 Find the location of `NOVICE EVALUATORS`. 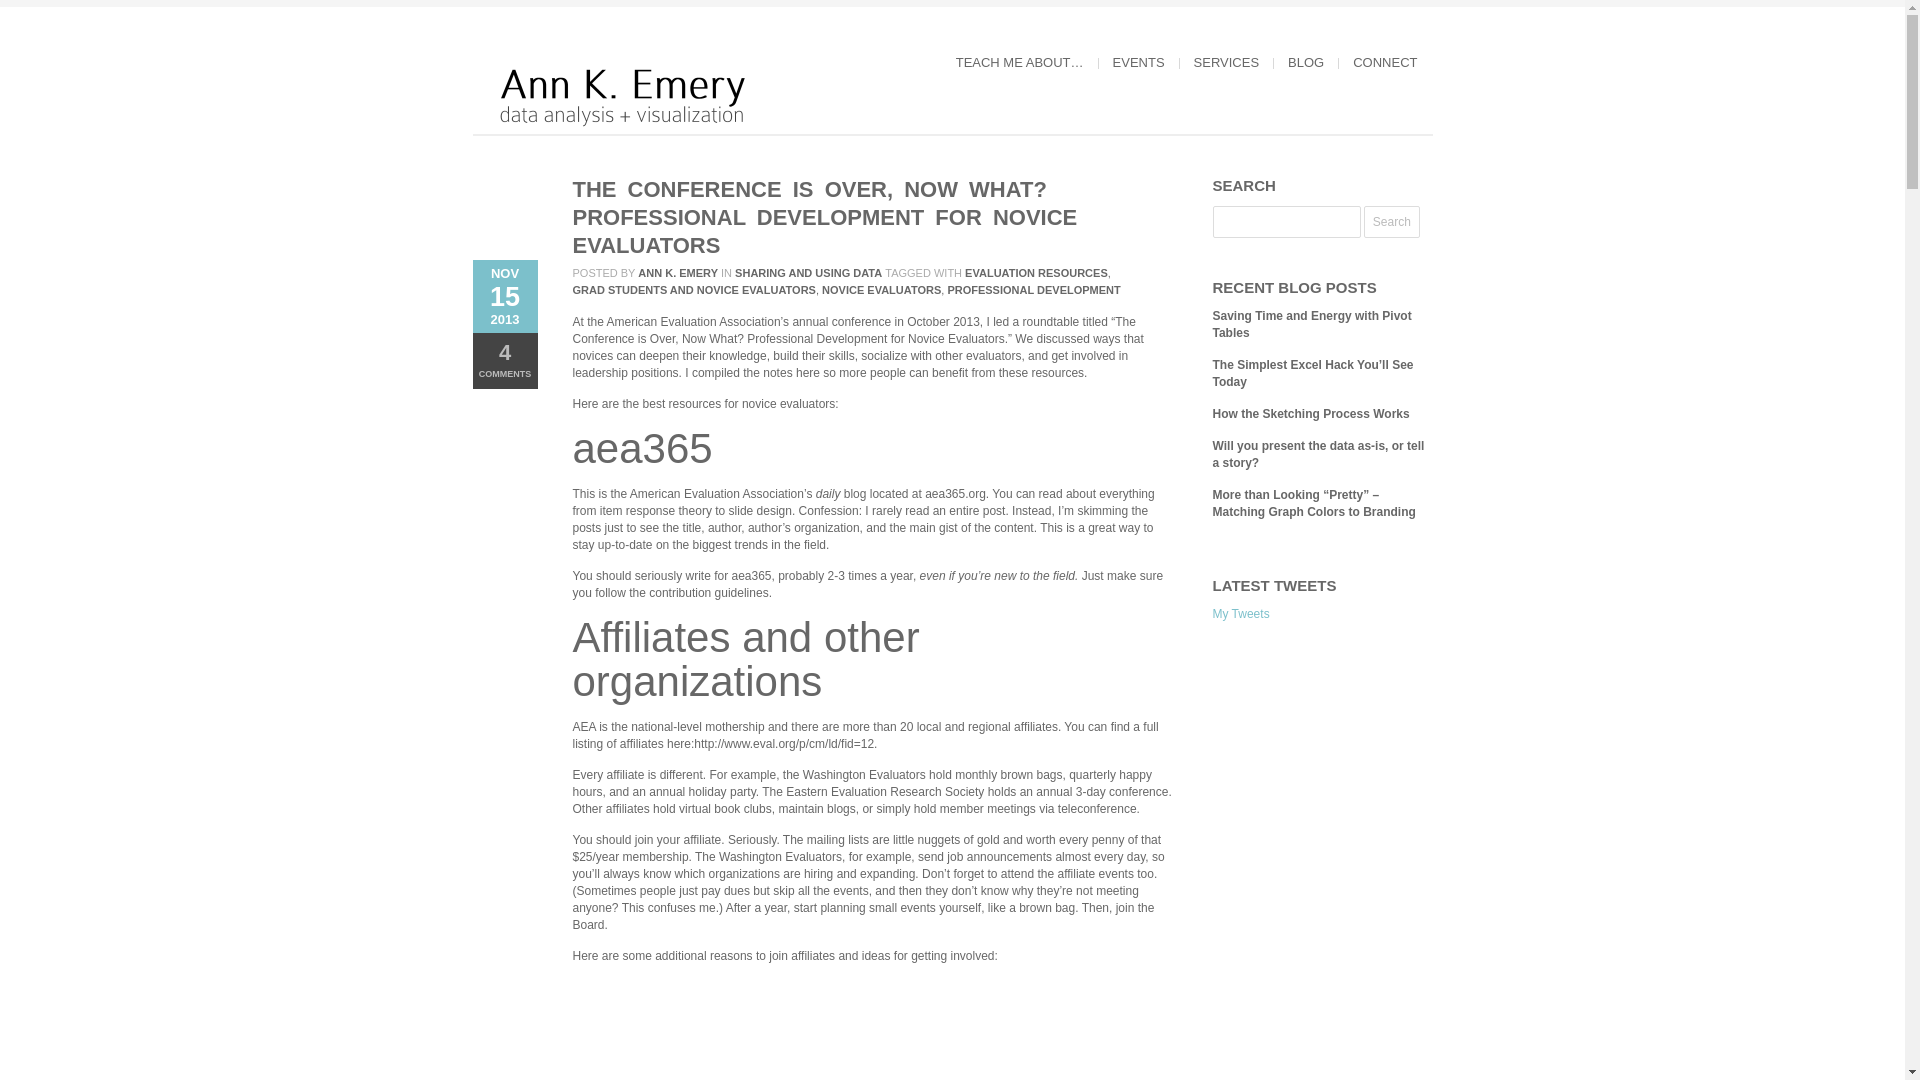

NOVICE EVALUATORS is located at coordinates (880, 290).